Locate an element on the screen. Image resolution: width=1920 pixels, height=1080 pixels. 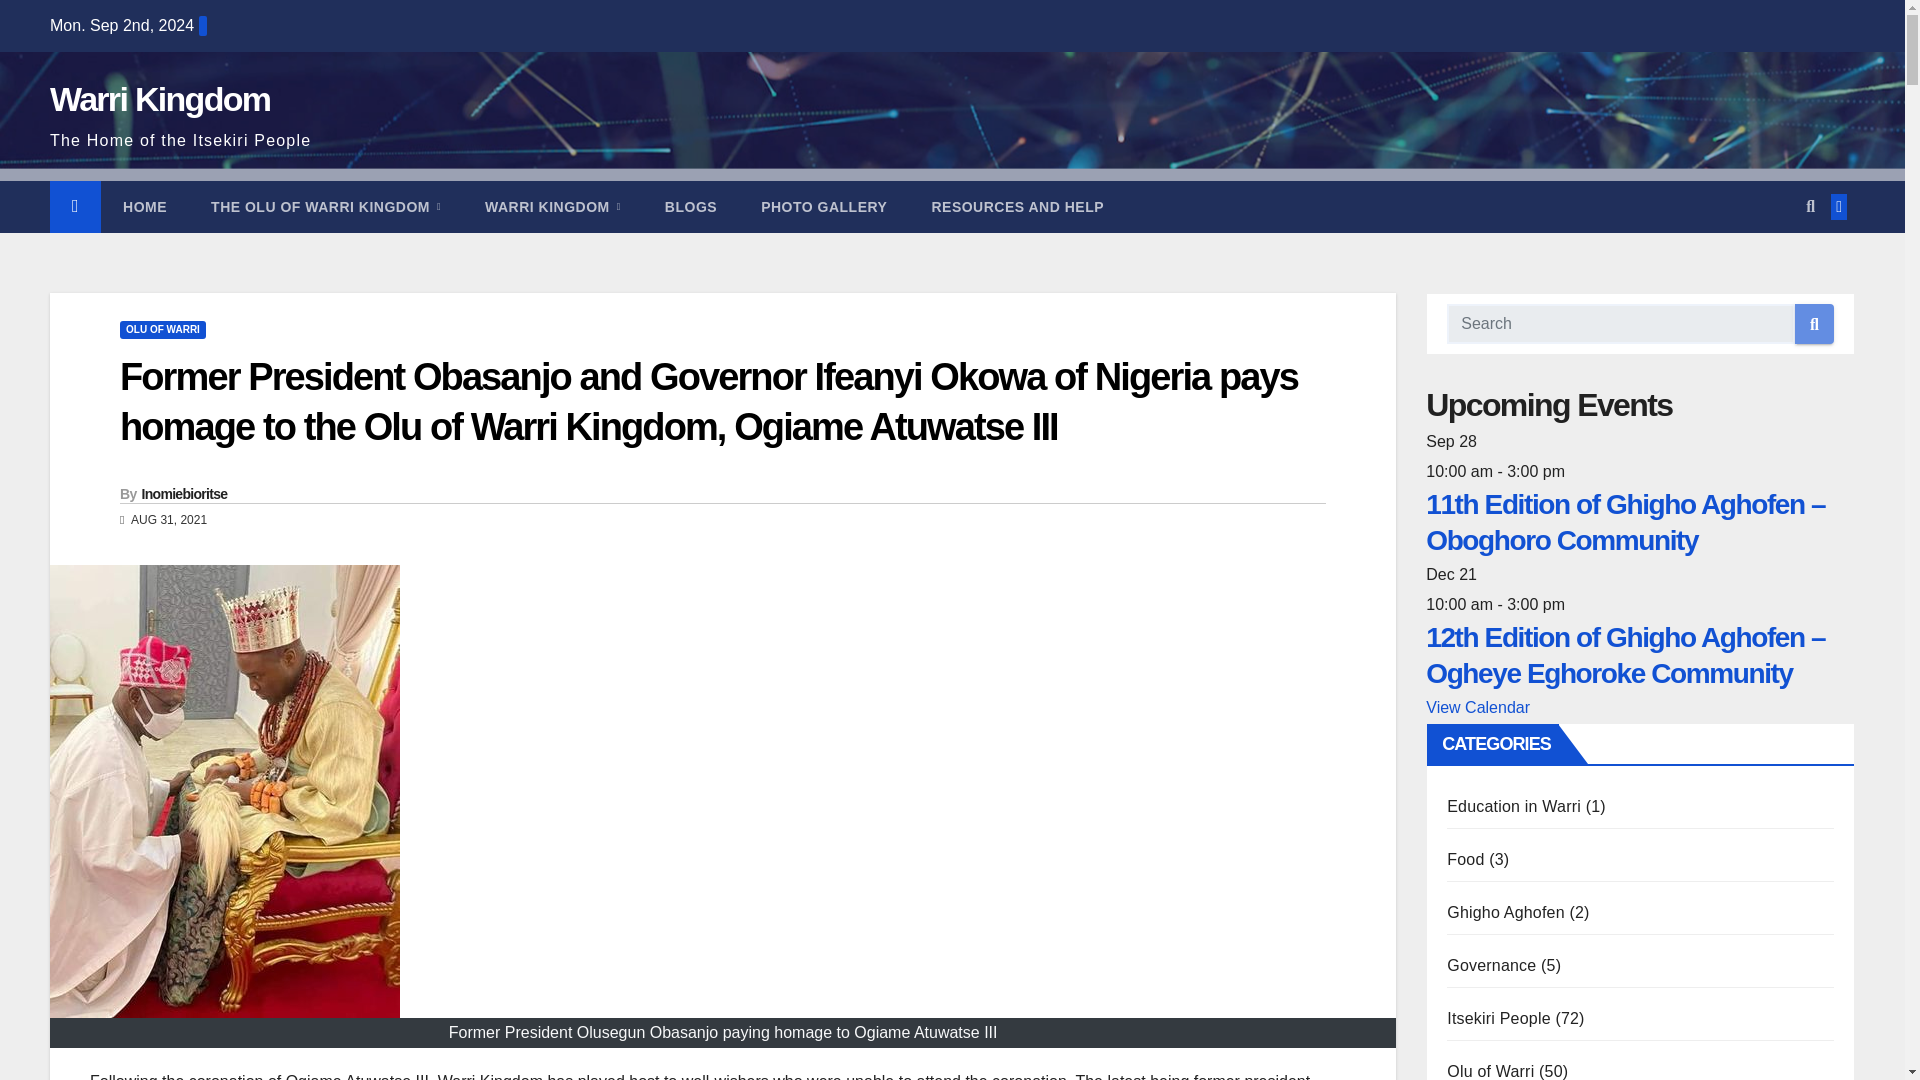
THE OLU OF WARRI KINGDOM is located at coordinates (325, 207).